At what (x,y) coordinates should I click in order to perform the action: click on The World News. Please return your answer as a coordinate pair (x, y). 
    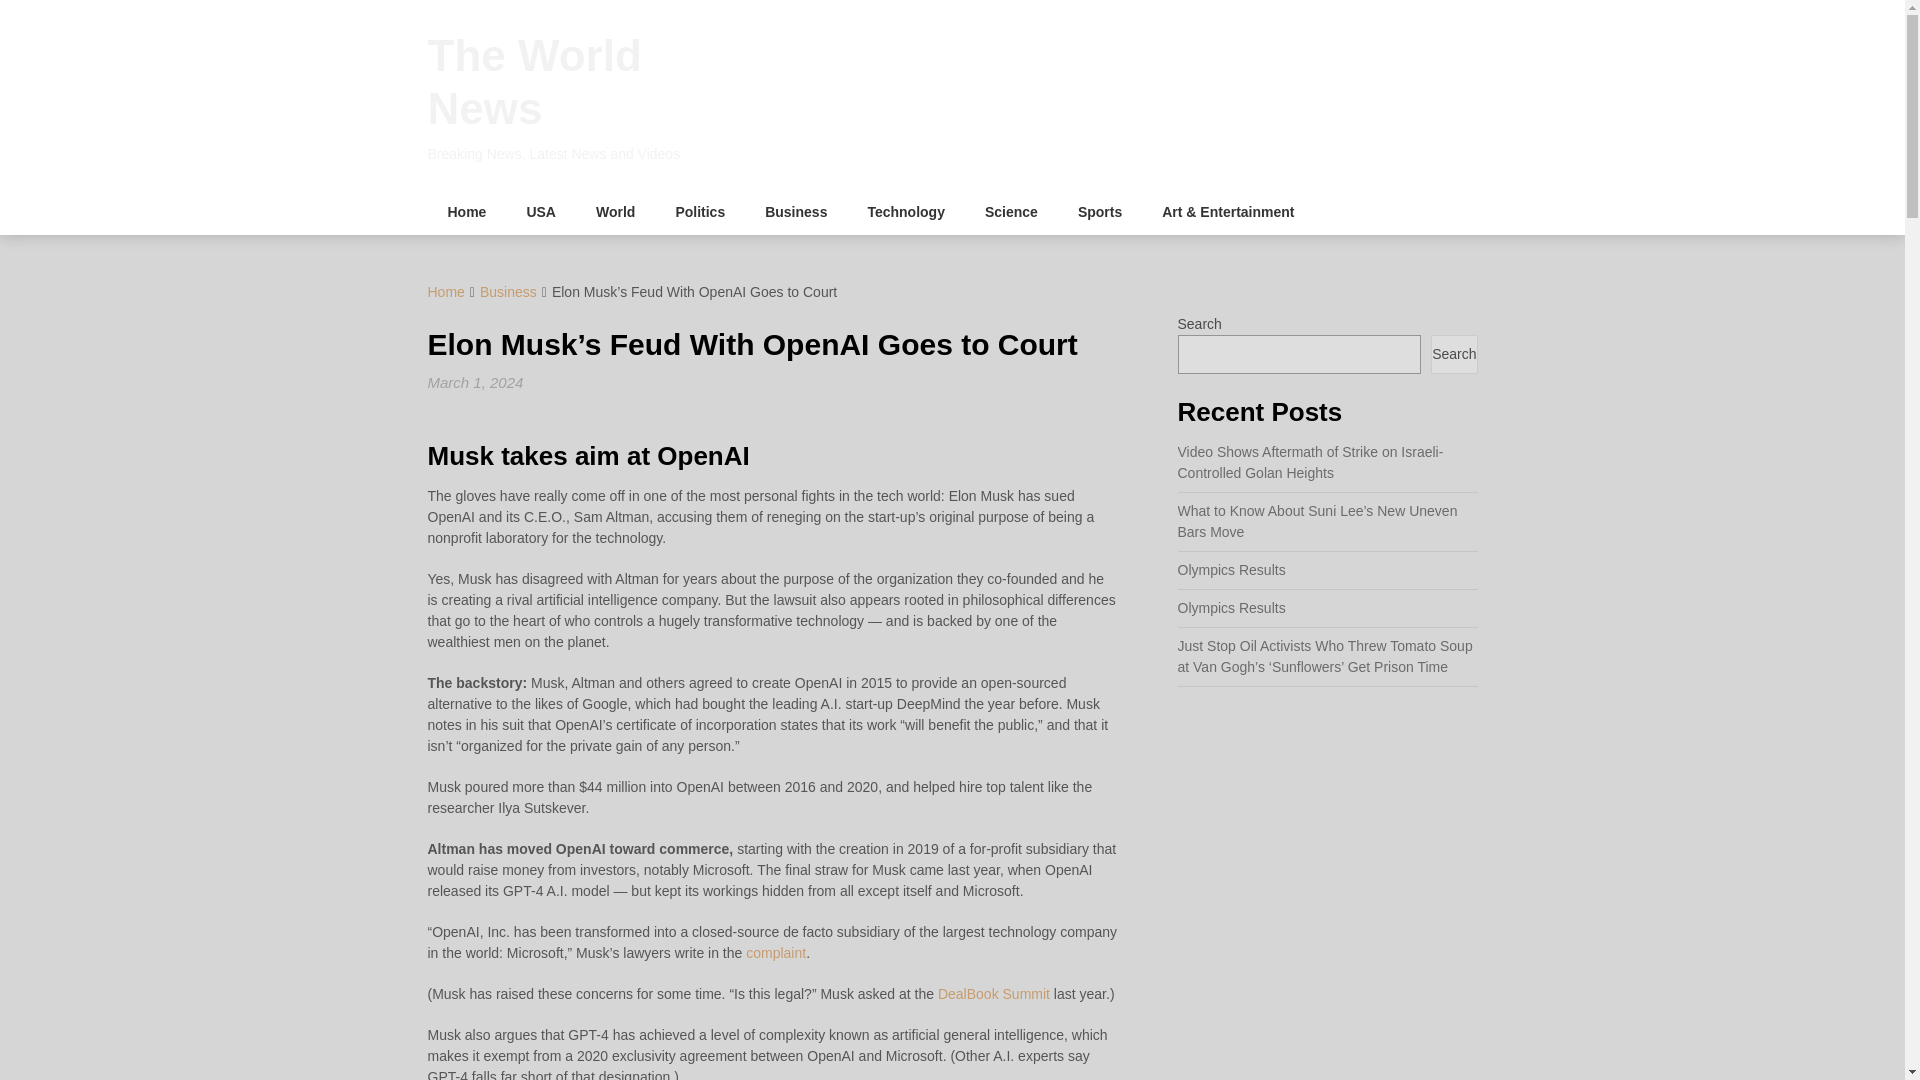
    Looking at the image, I should click on (534, 82).